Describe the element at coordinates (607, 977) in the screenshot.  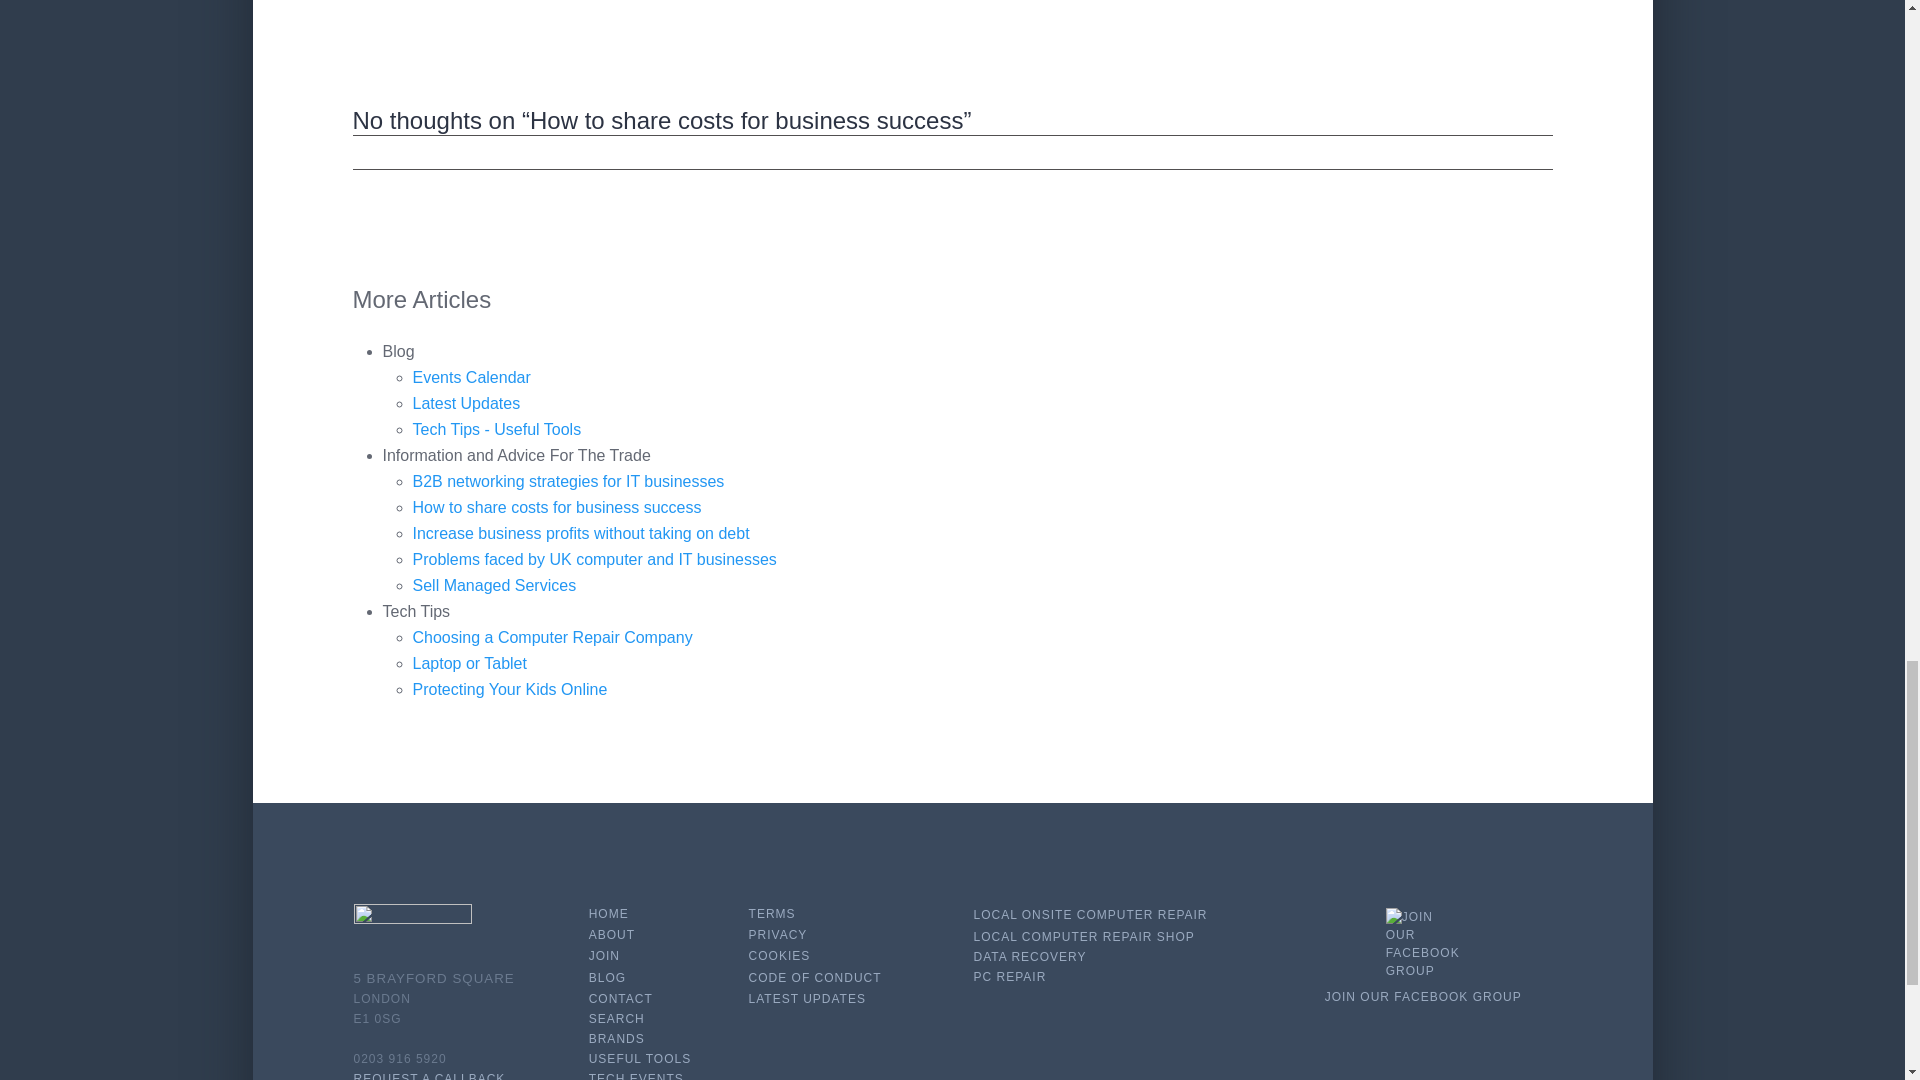
I see `BLOG` at that location.